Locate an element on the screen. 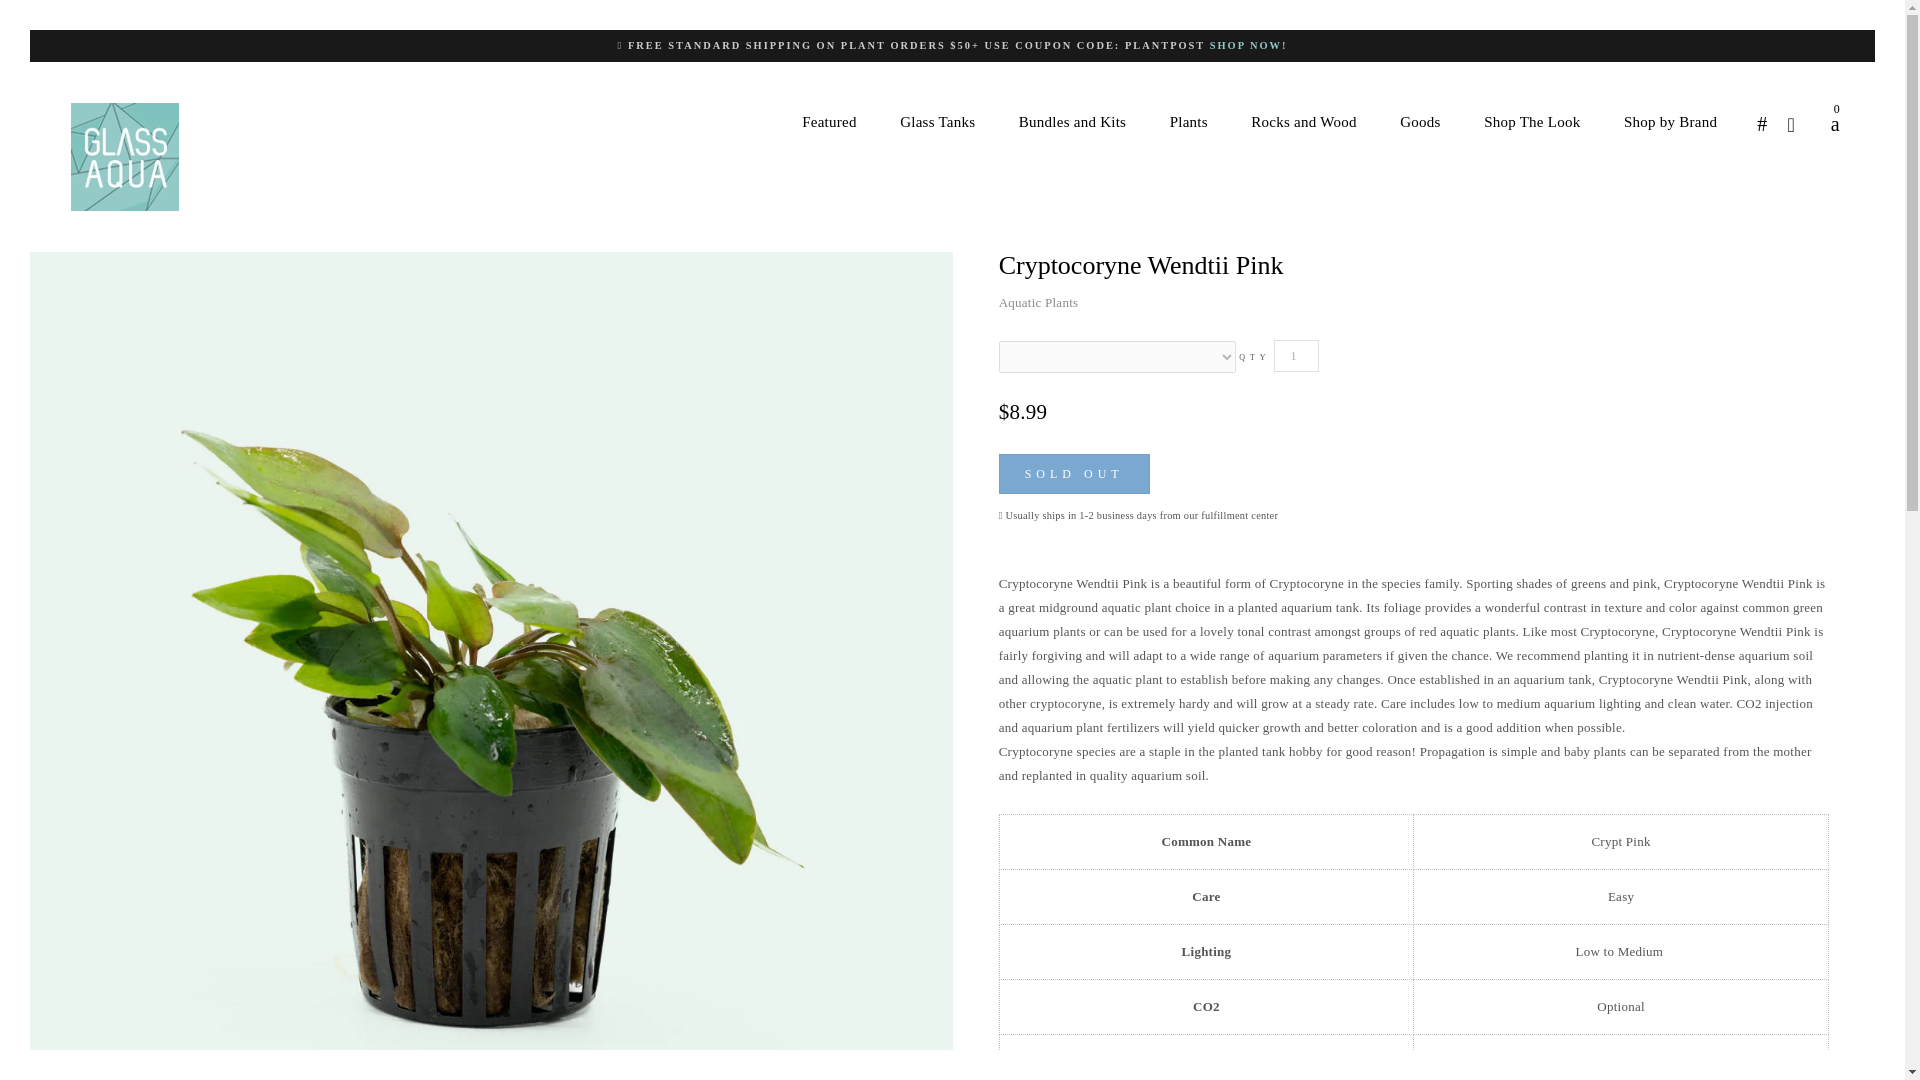  Bundles and Kits is located at coordinates (1072, 122).